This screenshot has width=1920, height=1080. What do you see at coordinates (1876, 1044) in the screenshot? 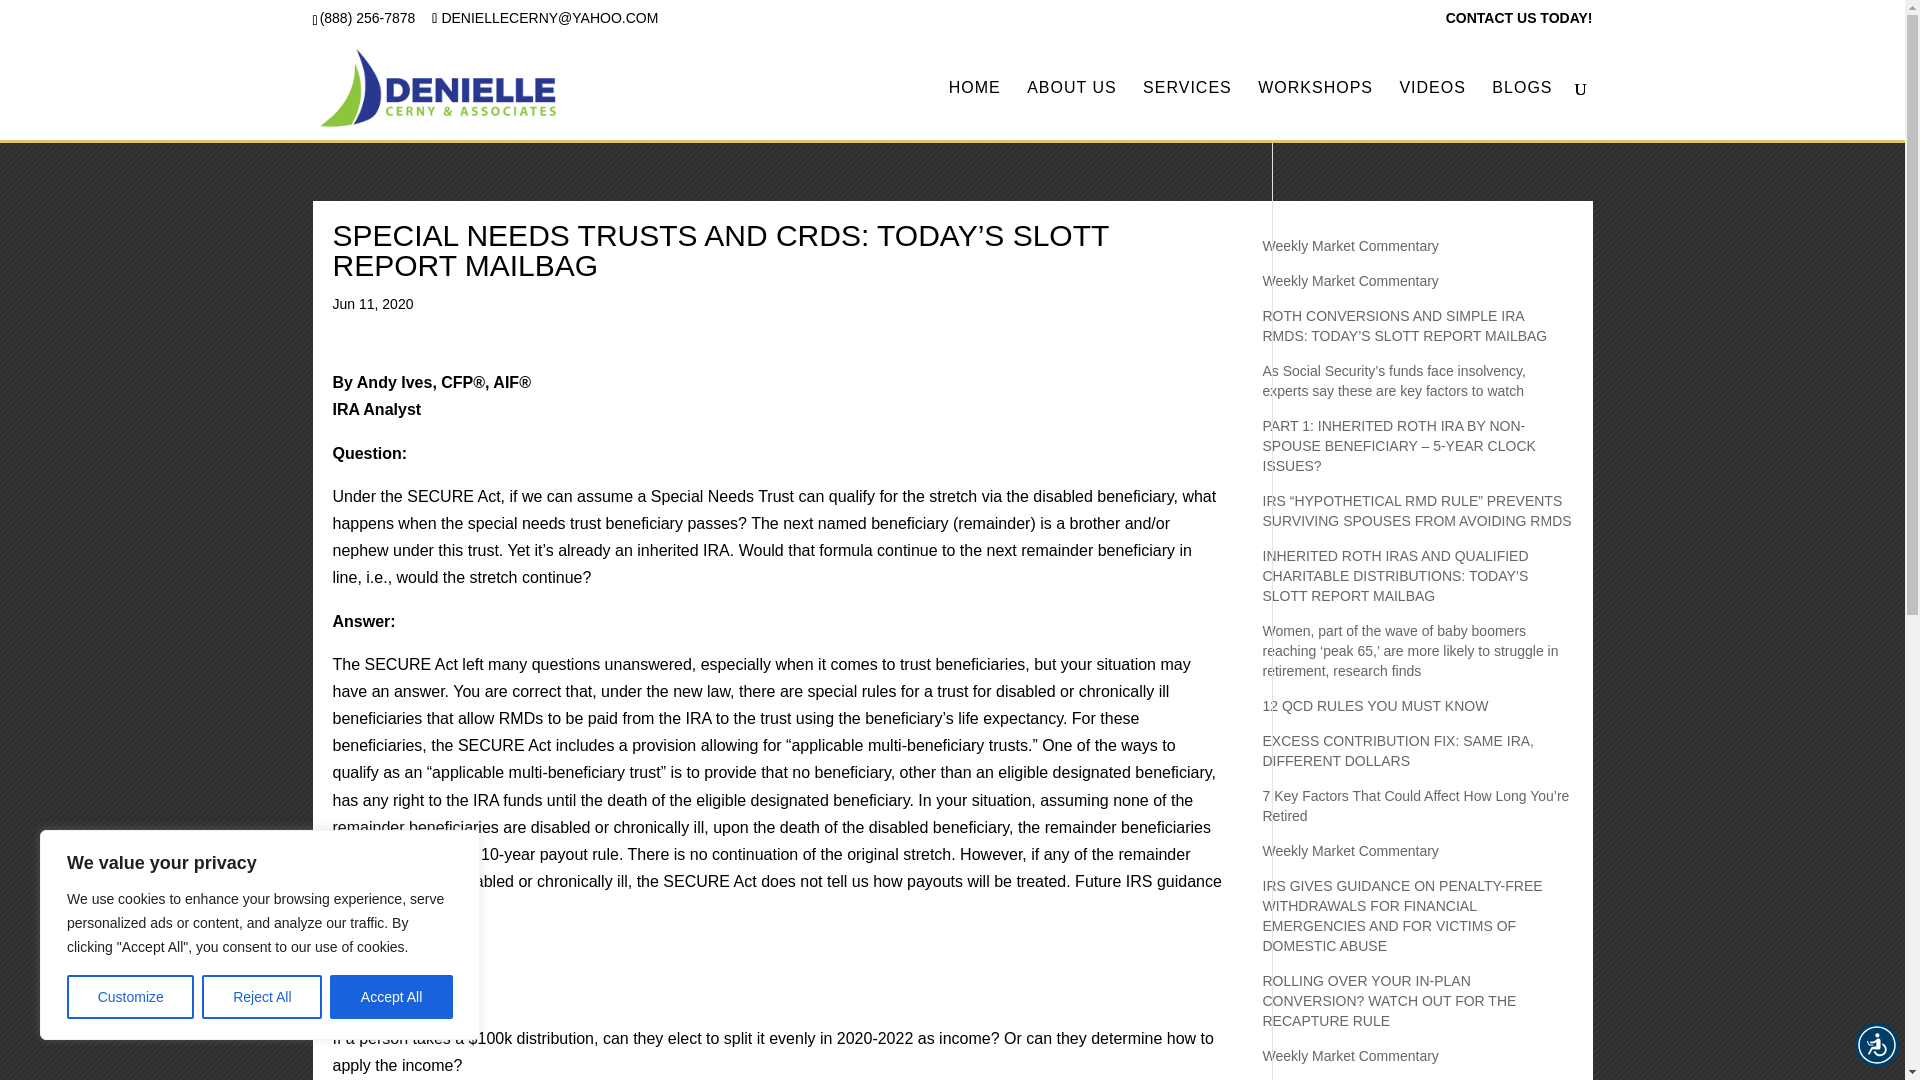
I see `Accessibility Menu` at bounding box center [1876, 1044].